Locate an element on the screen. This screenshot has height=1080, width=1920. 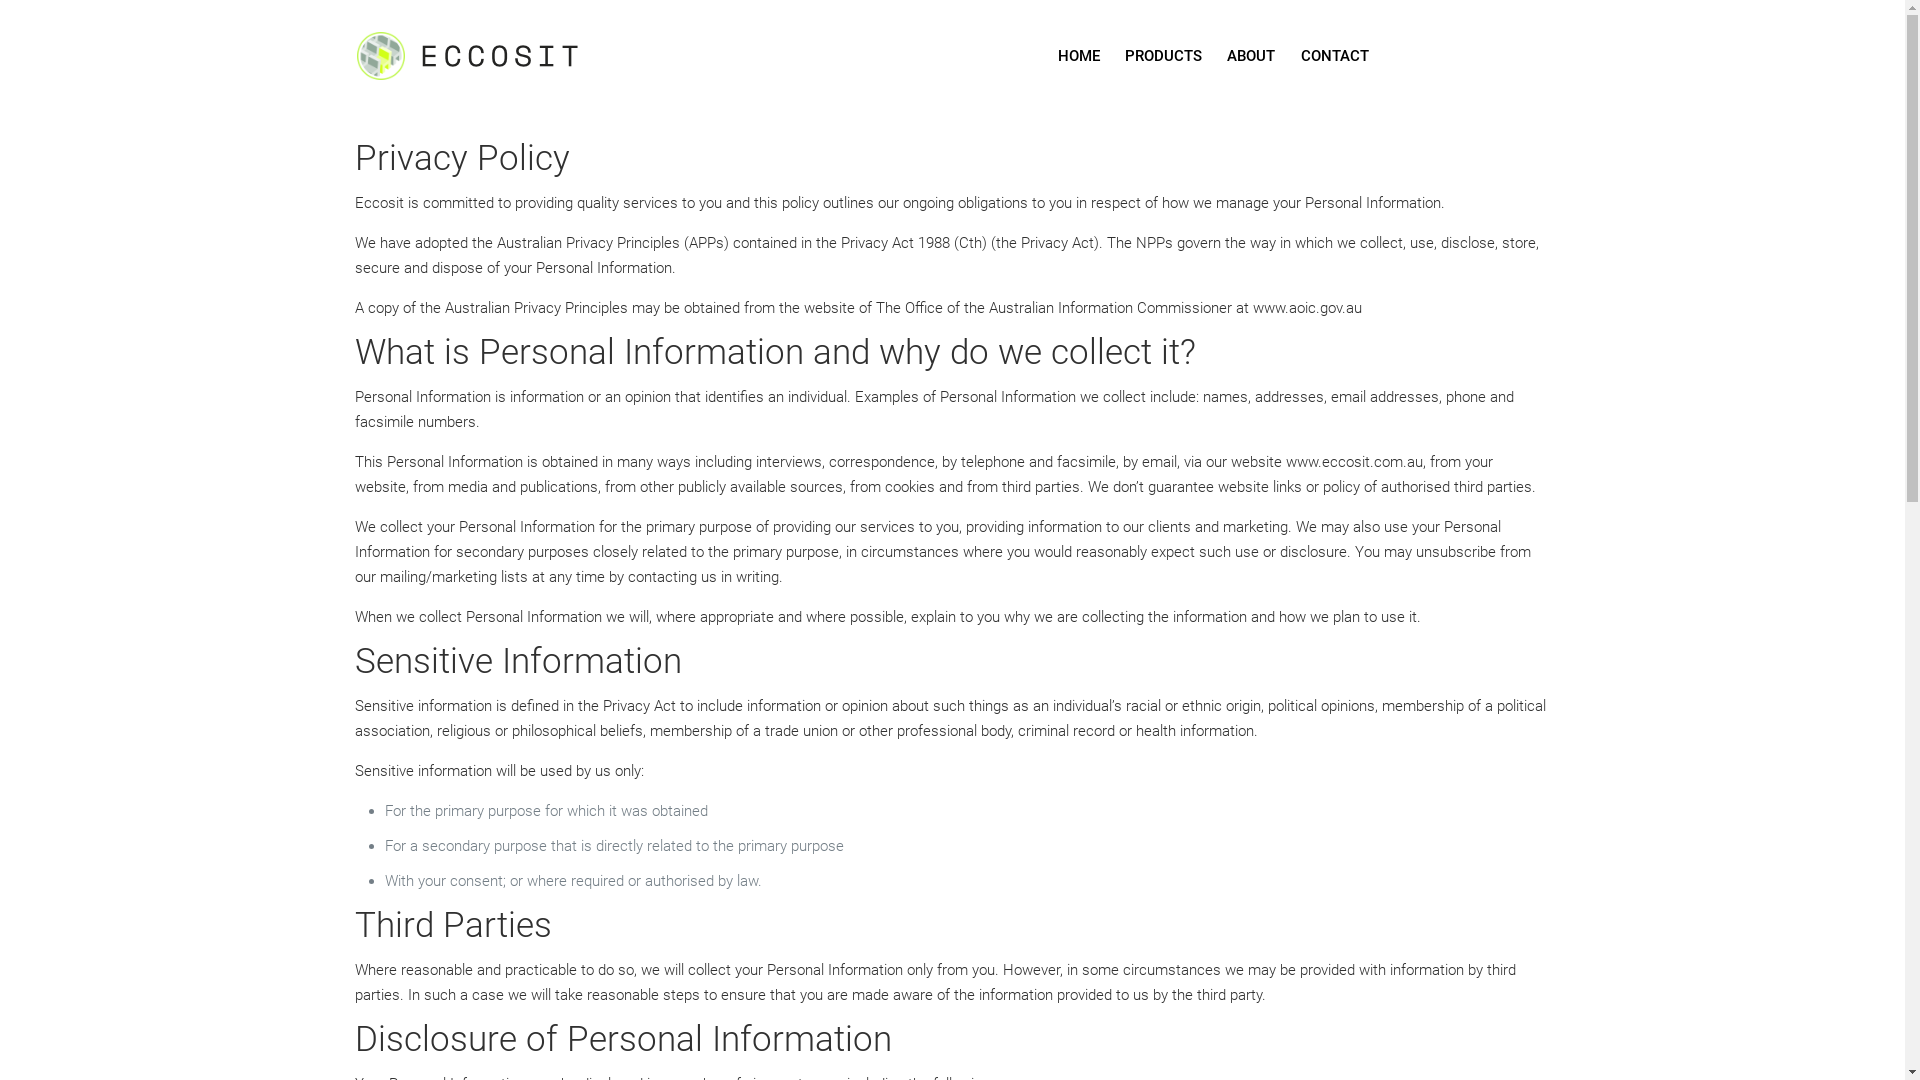
HOME is located at coordinates (1079, 56).